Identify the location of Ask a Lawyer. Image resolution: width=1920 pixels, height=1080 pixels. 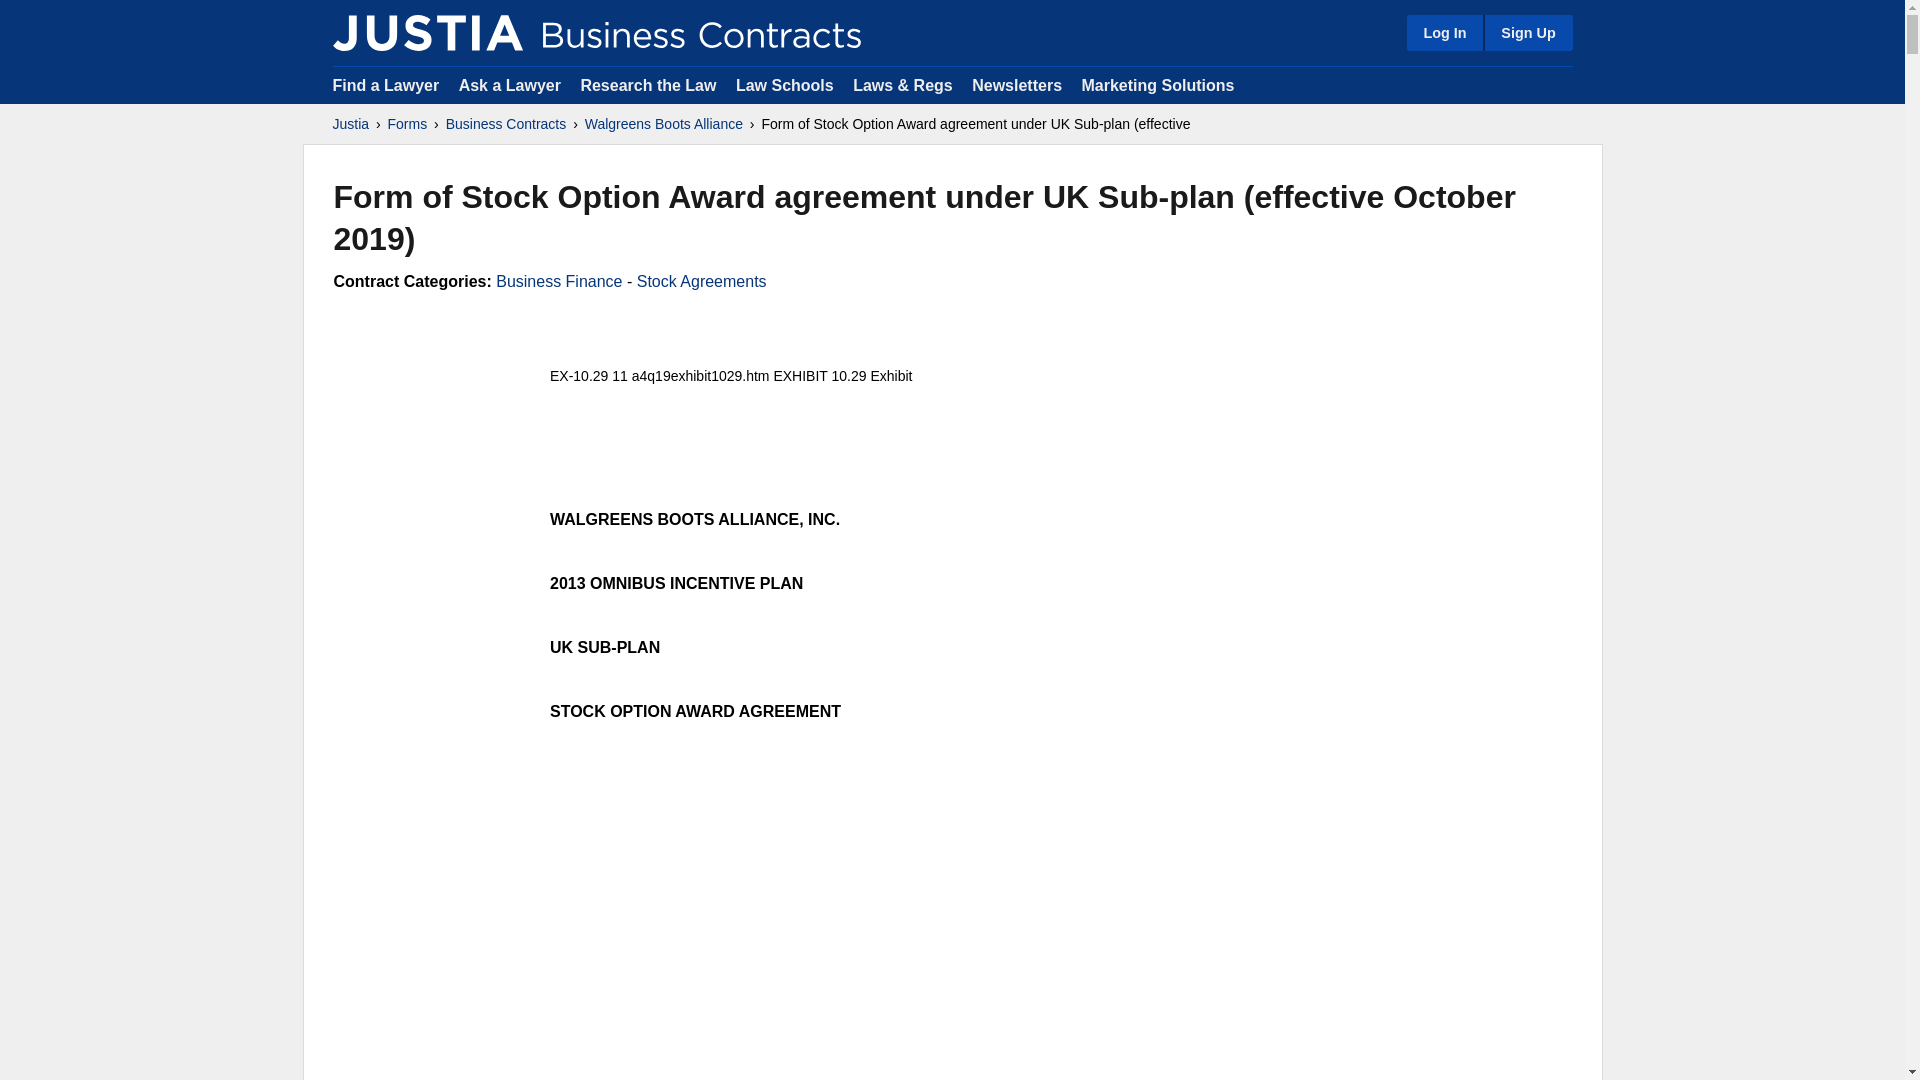
(512, 84).